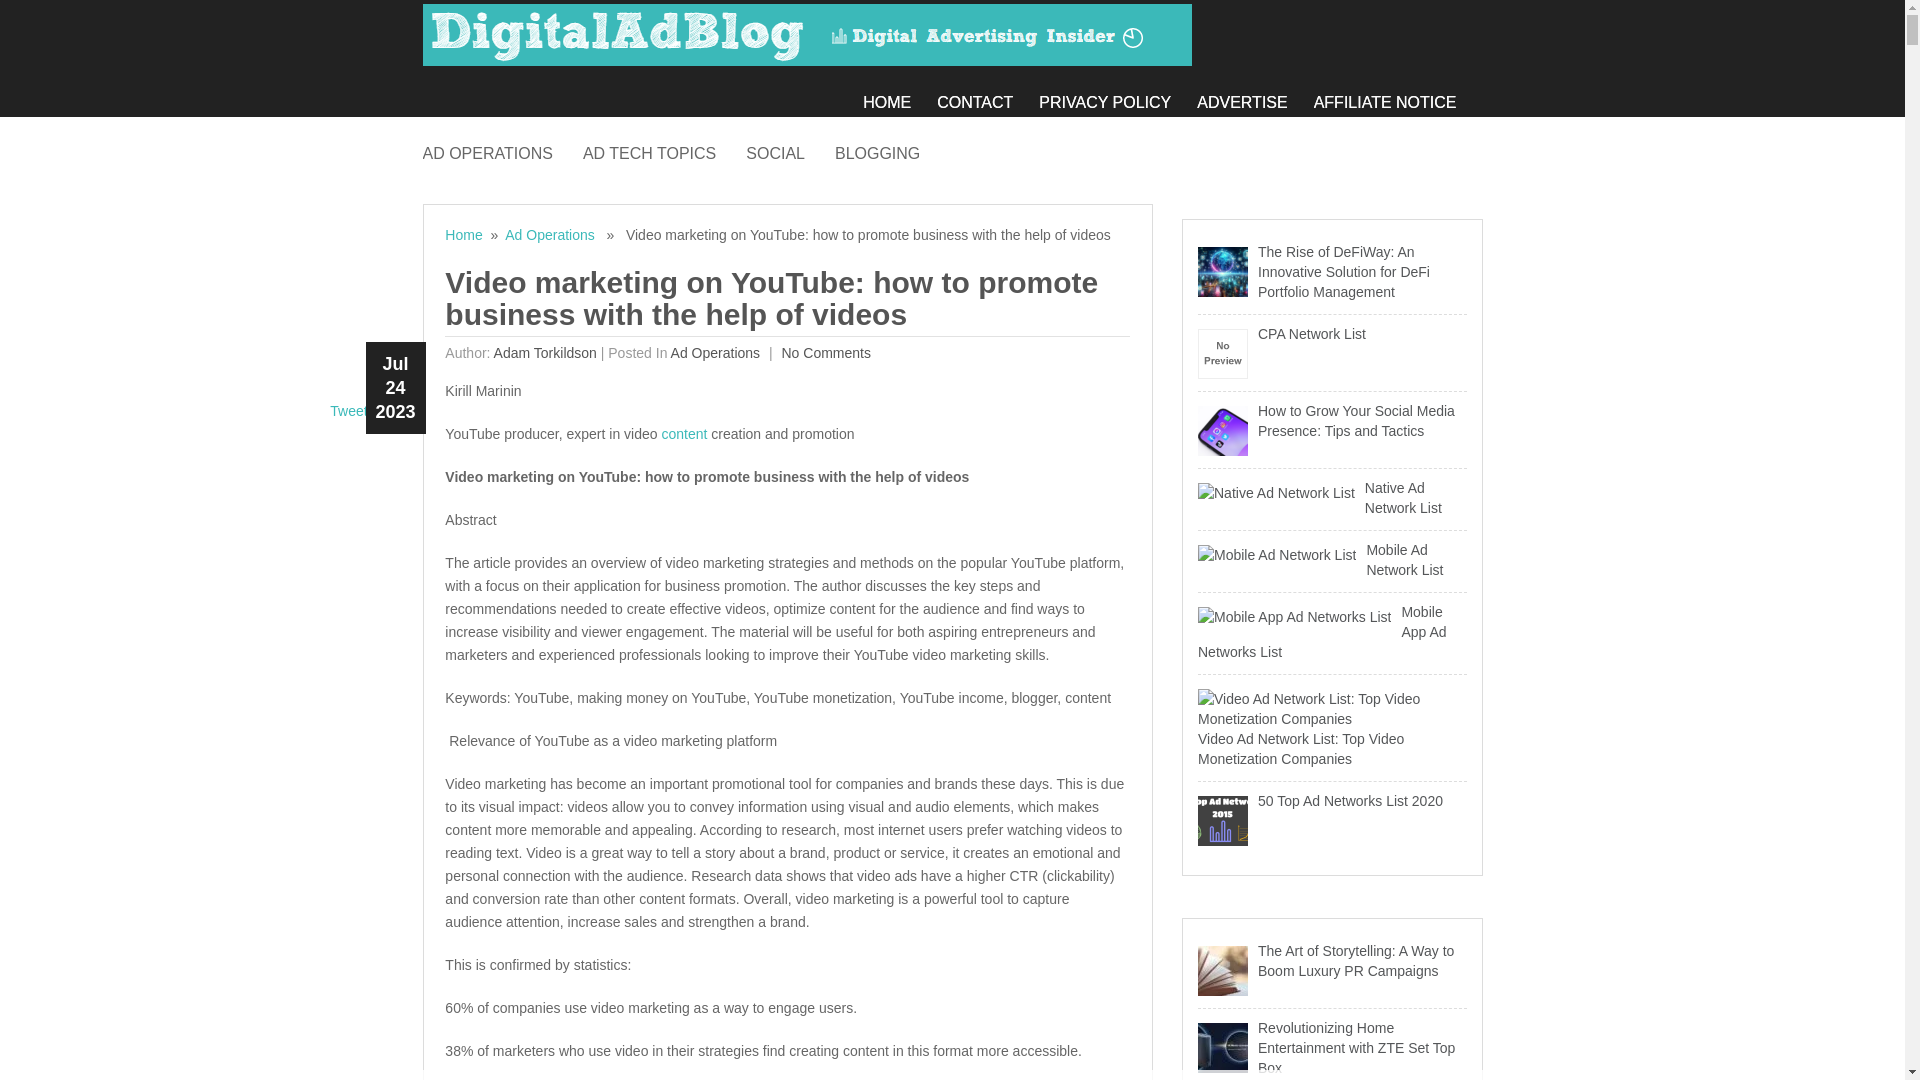 Image resolution: width=1920 pixels, height=1080 pixels. I want to click on PRIVACY POLICY, so click(1117, 96).